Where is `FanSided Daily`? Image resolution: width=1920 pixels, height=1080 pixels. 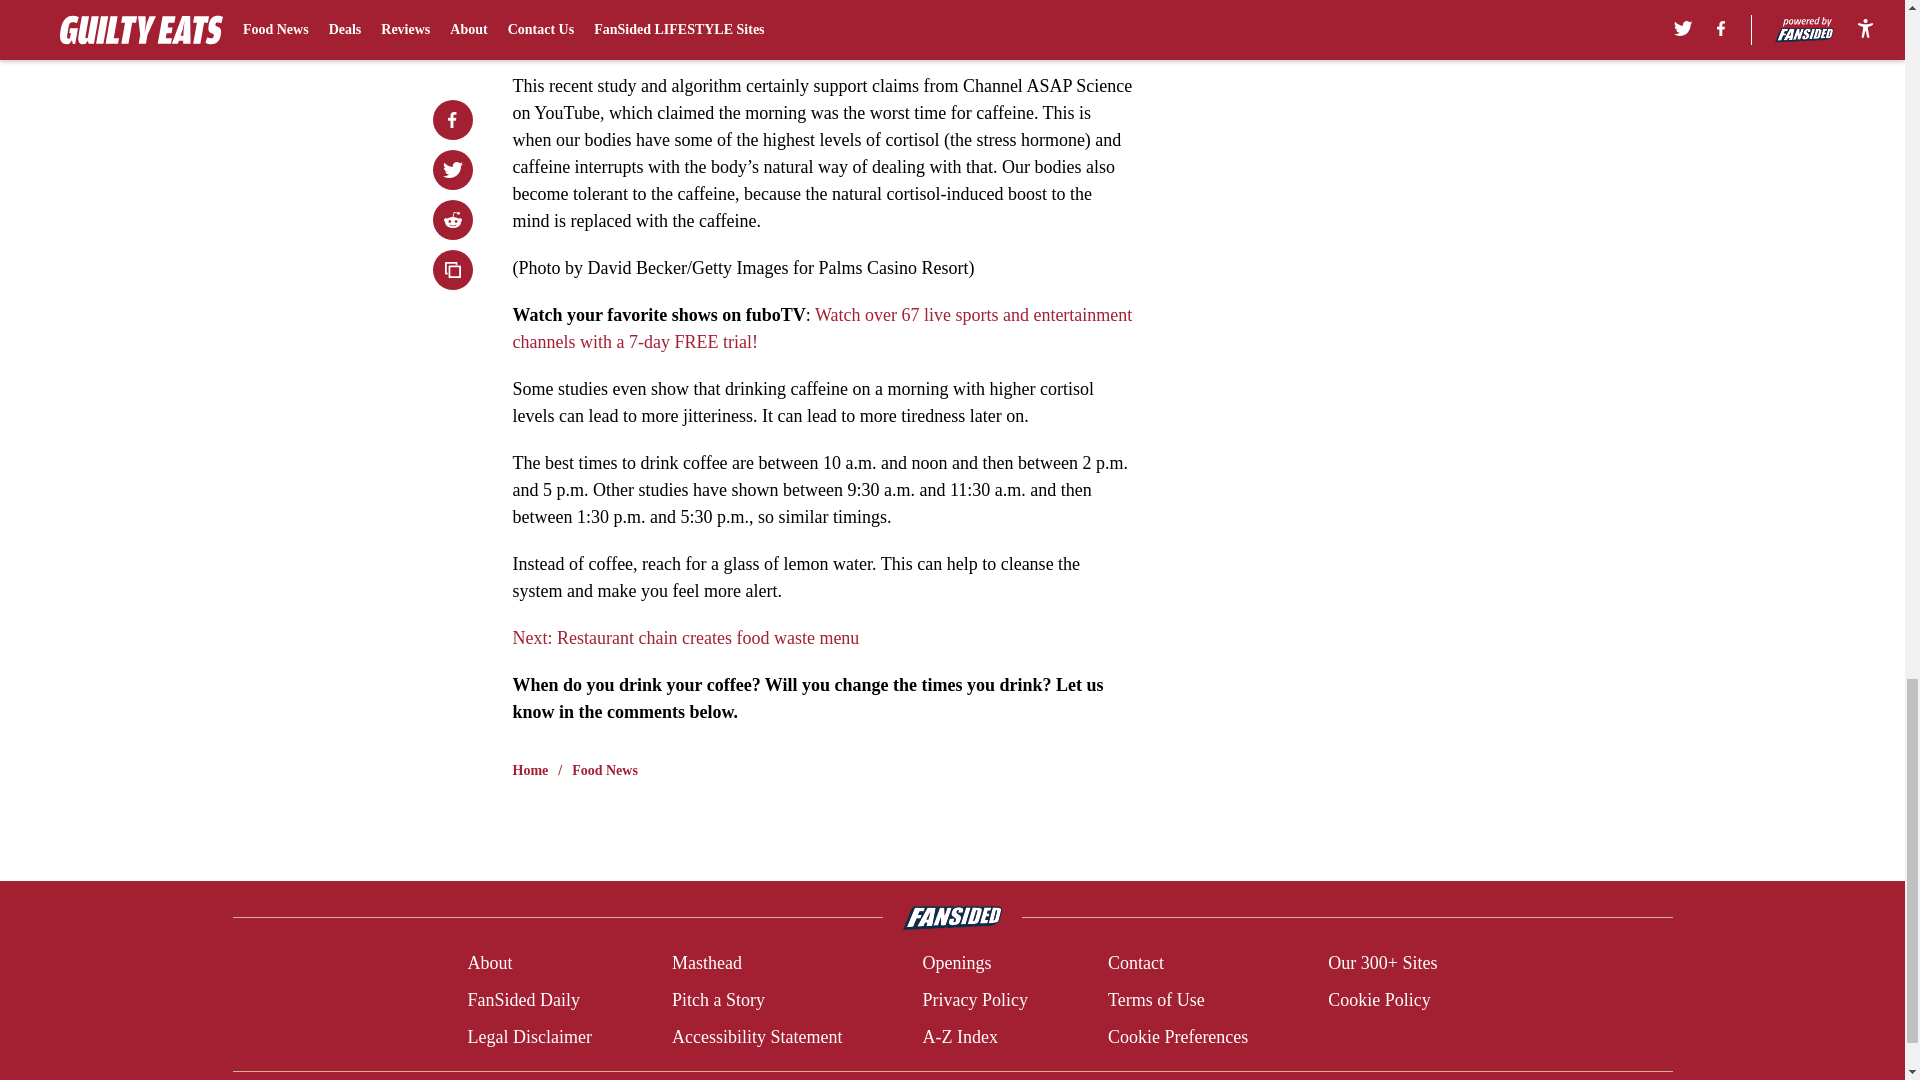
FanSided Daily is located at coordinates (522, 1000).